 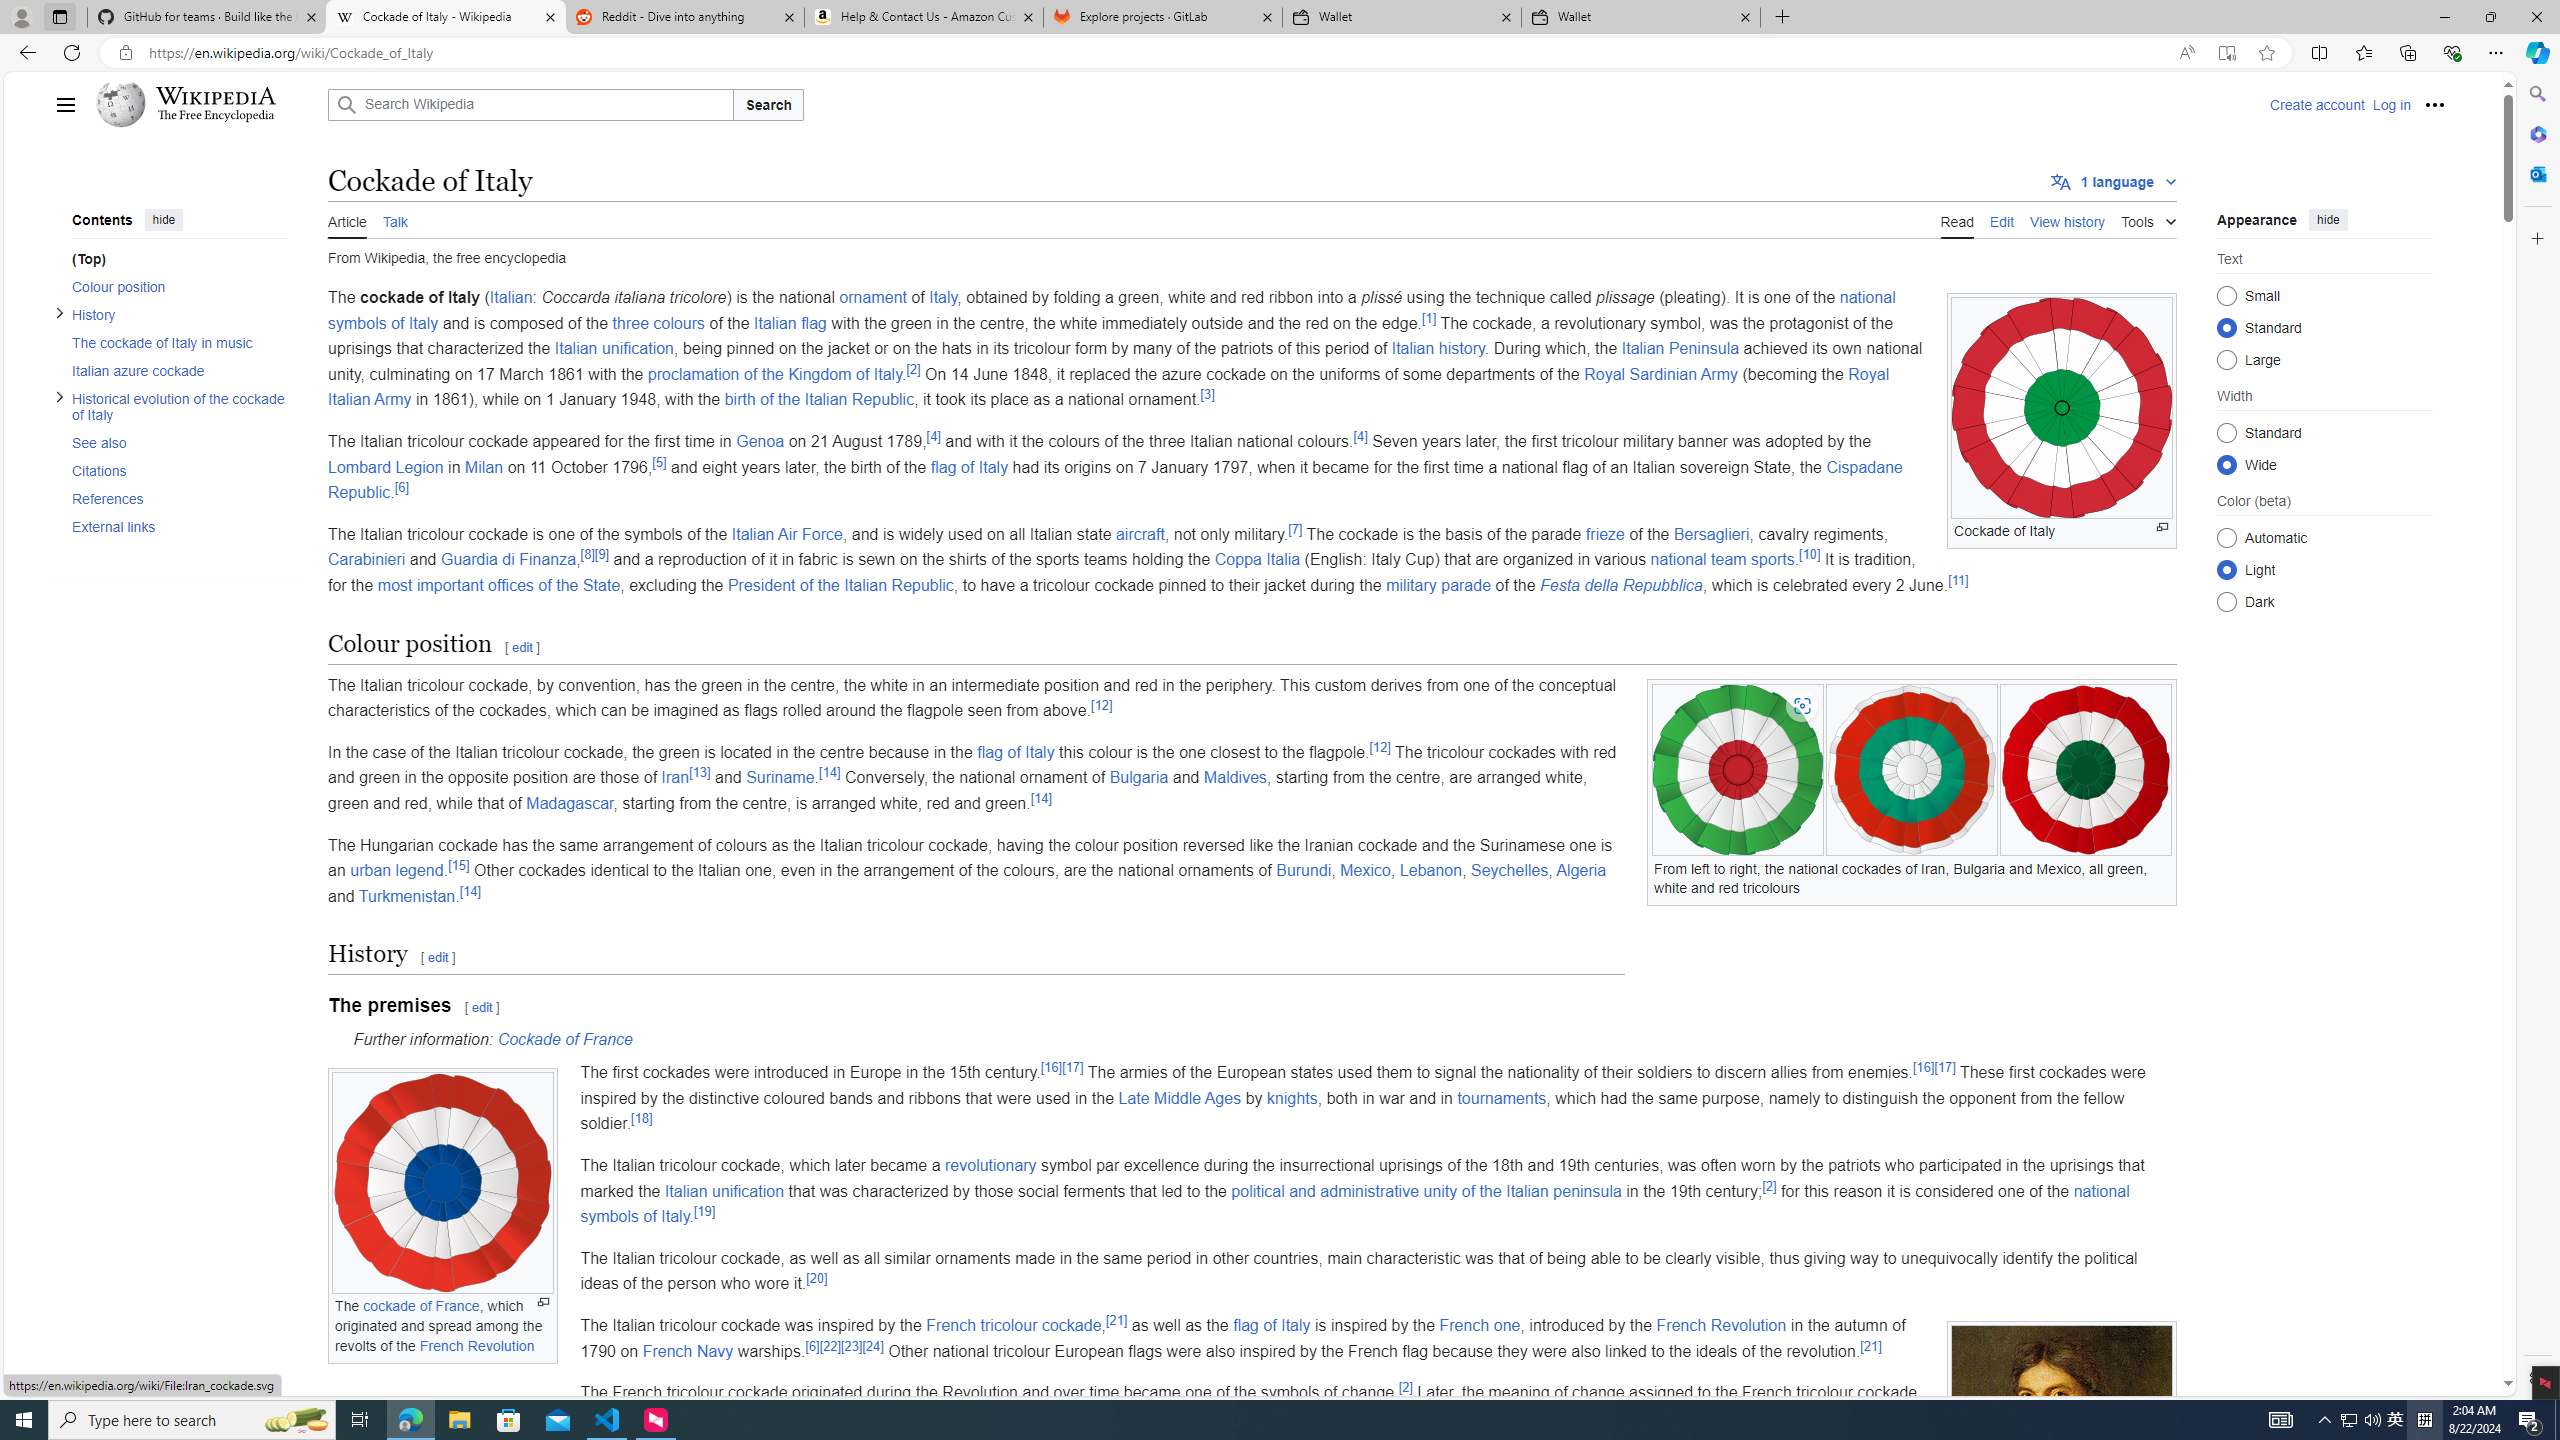 What do you see at coordinates (564, 1038) in the screenshot?
I see `Cockade of France` at bounding box center [564, 1038].